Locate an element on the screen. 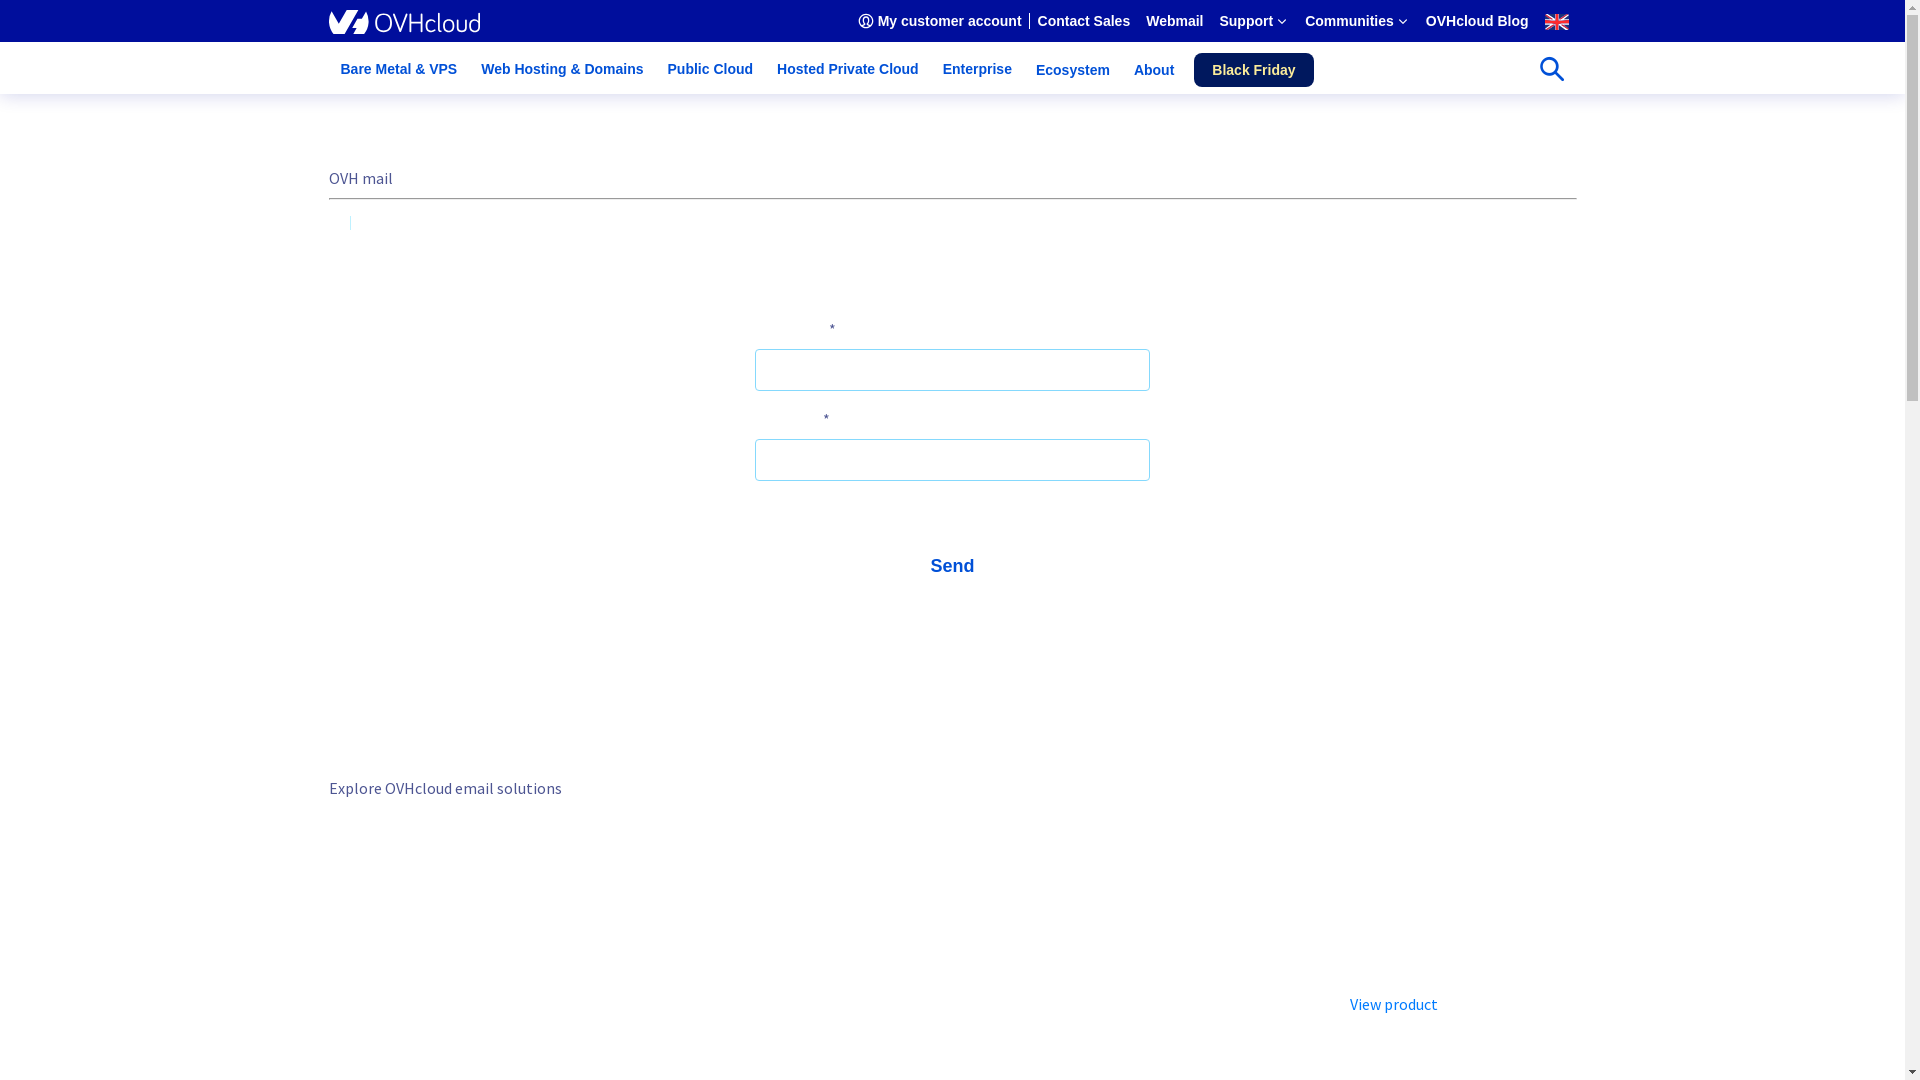 The image size is (1920, 1080). Ecosystem is located at coordinates (1073, 70).